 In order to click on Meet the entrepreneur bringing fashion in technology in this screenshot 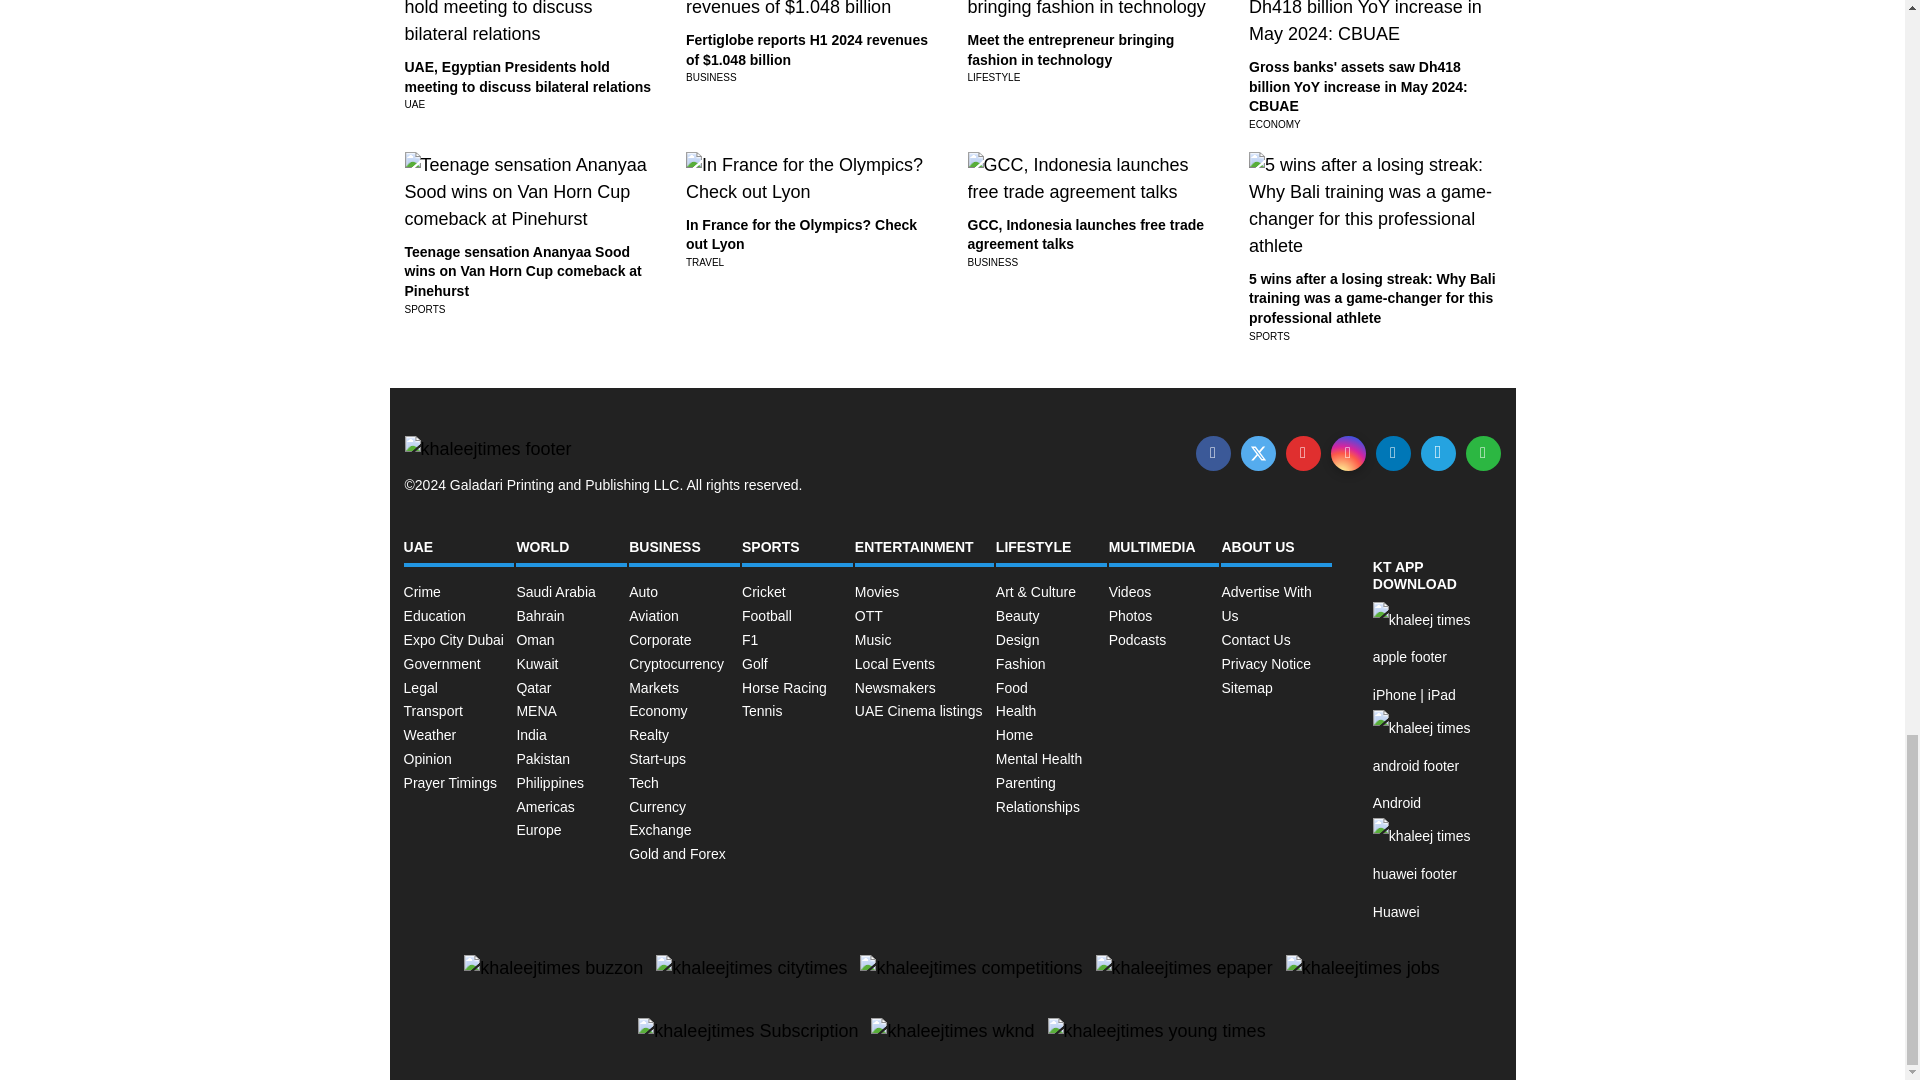, I will do `click(1071, 50)`.